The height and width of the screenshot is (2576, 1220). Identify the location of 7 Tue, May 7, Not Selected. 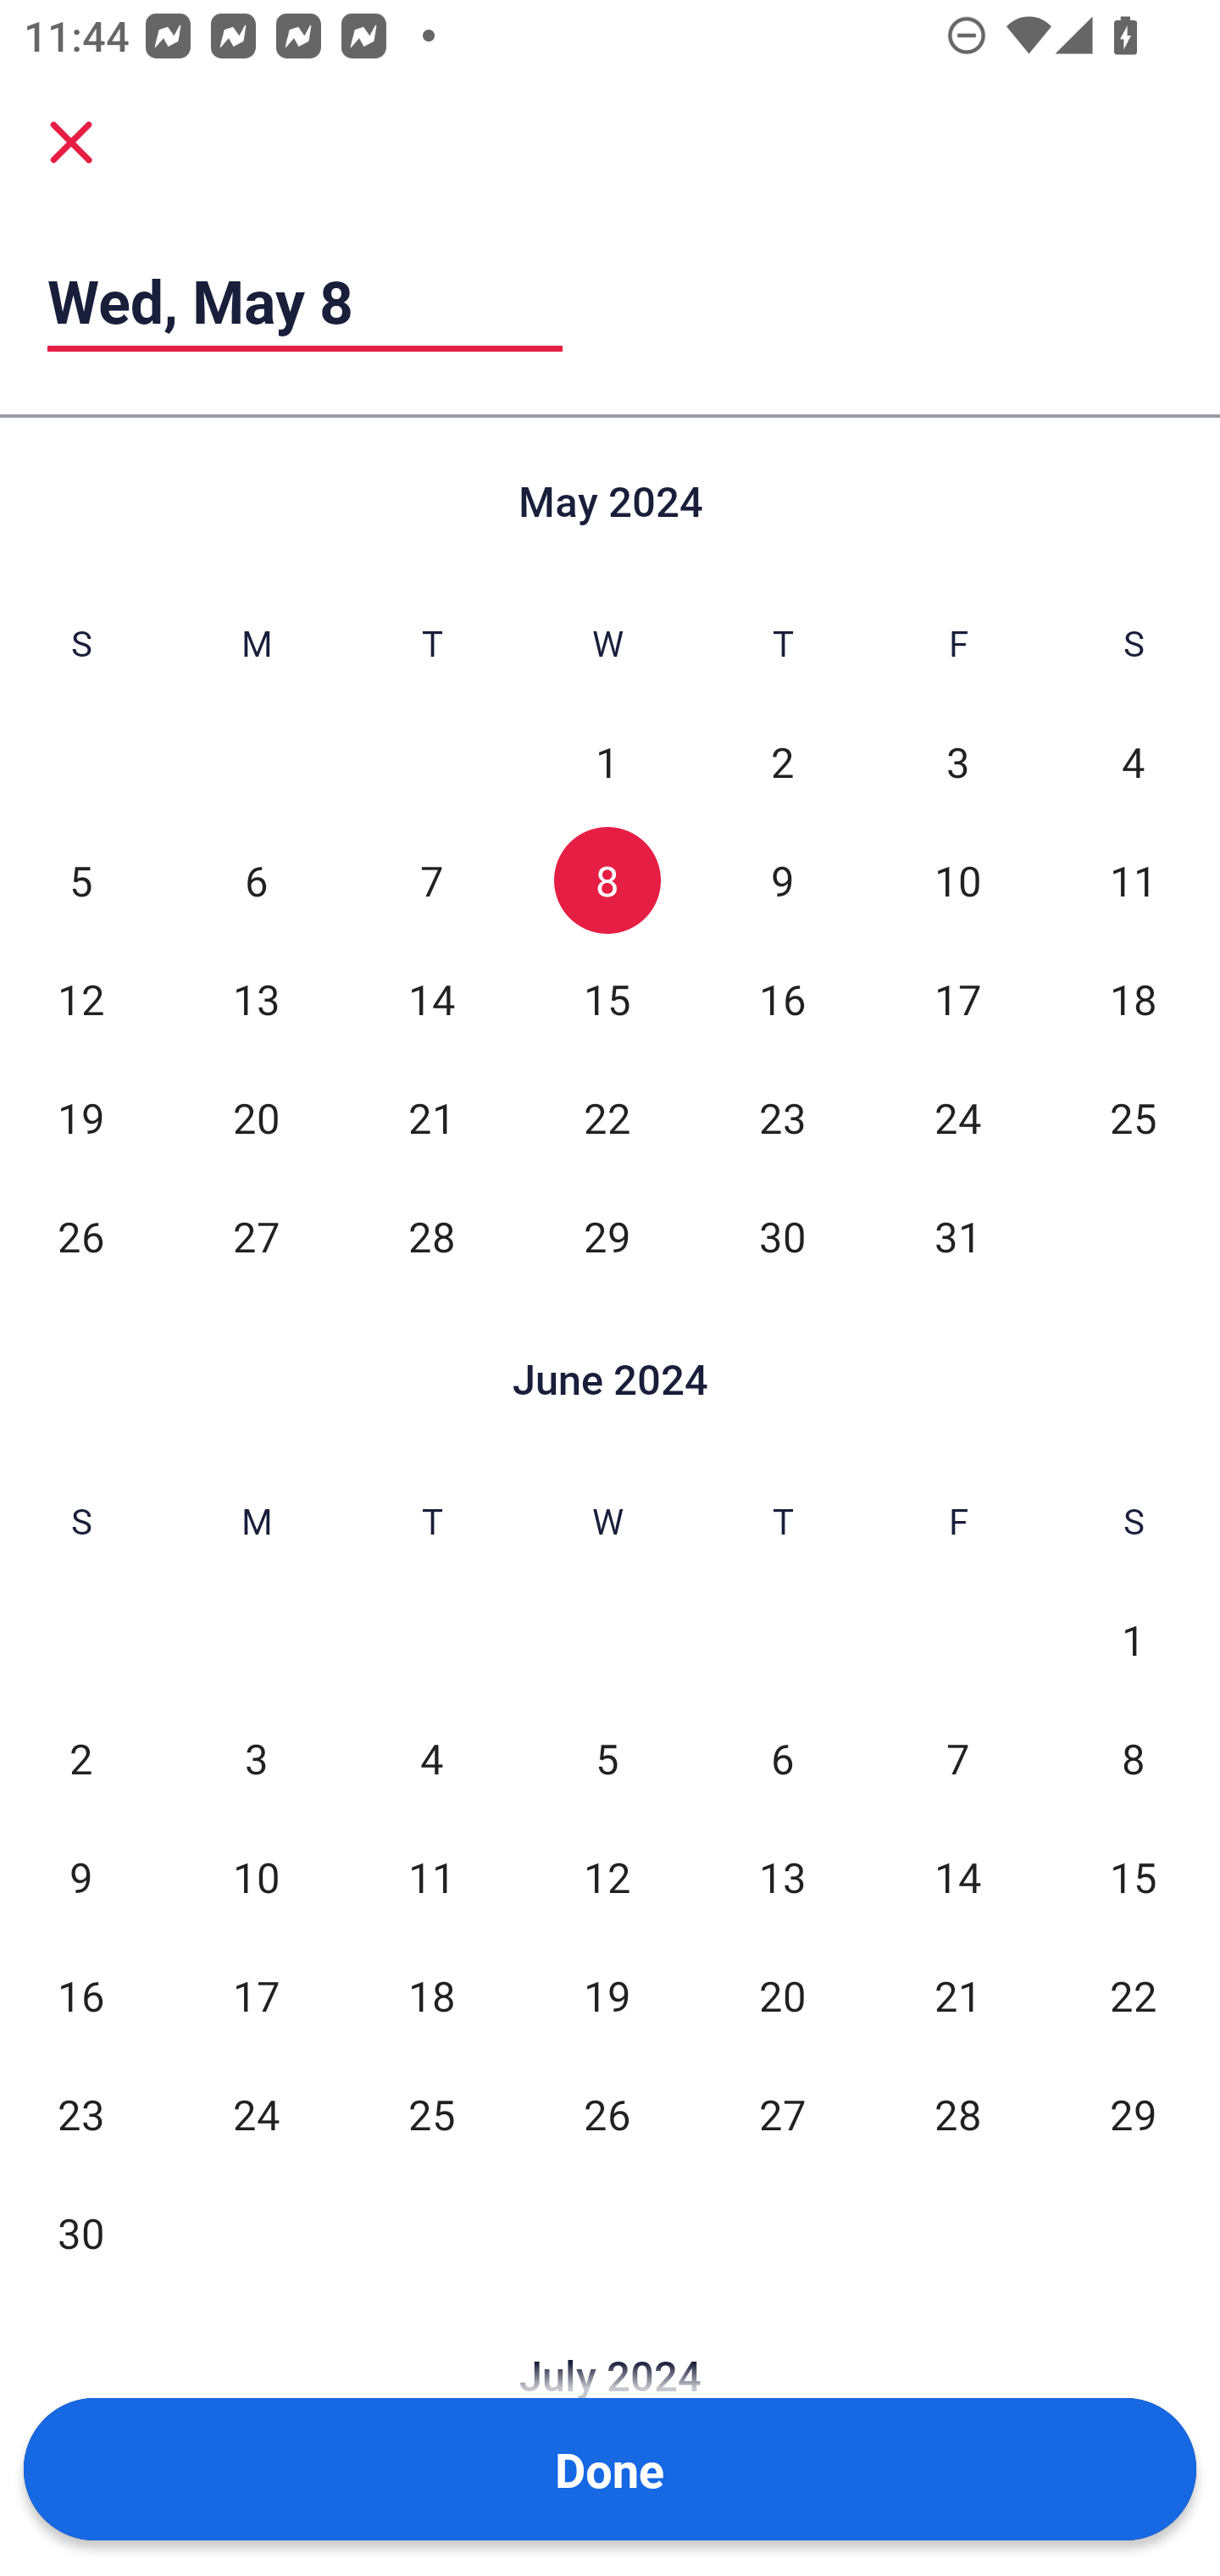
(432, 880).